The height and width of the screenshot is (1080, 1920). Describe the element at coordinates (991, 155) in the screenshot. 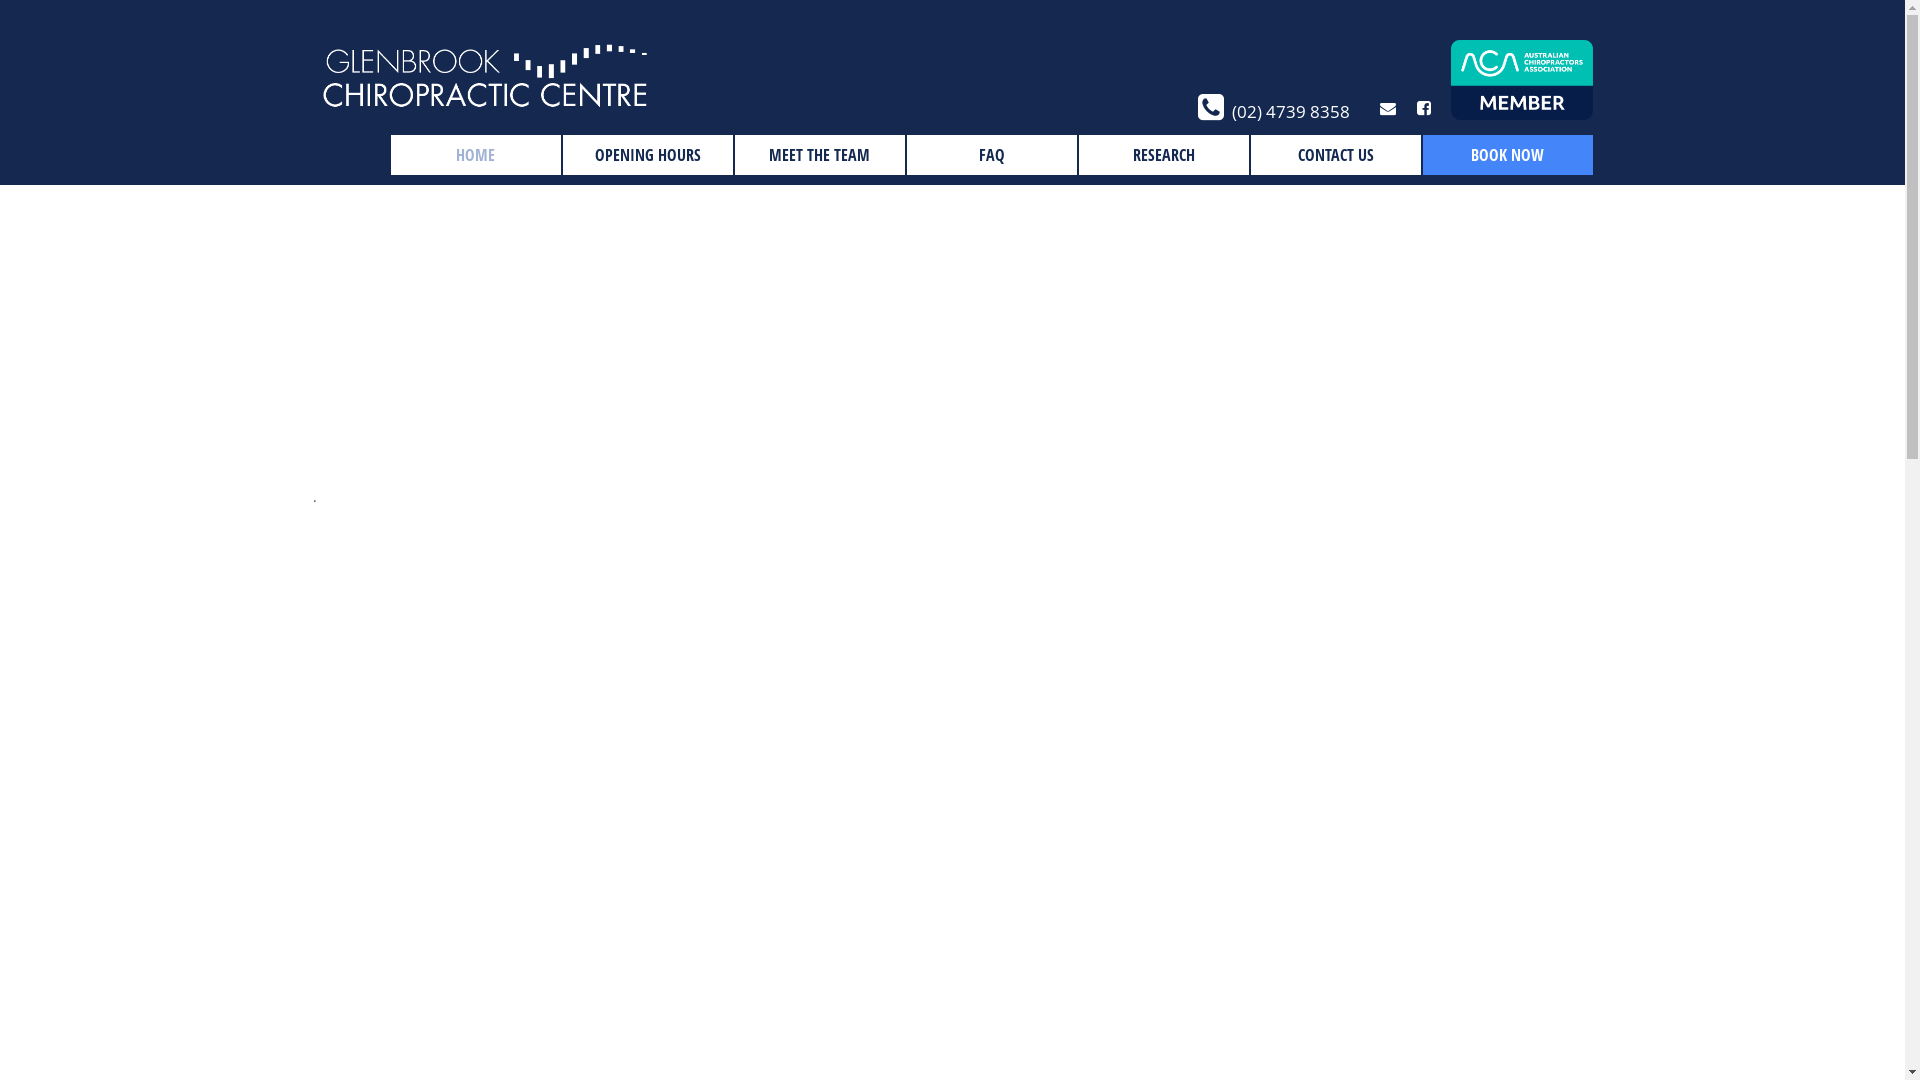

I see `FAQ` at that location.